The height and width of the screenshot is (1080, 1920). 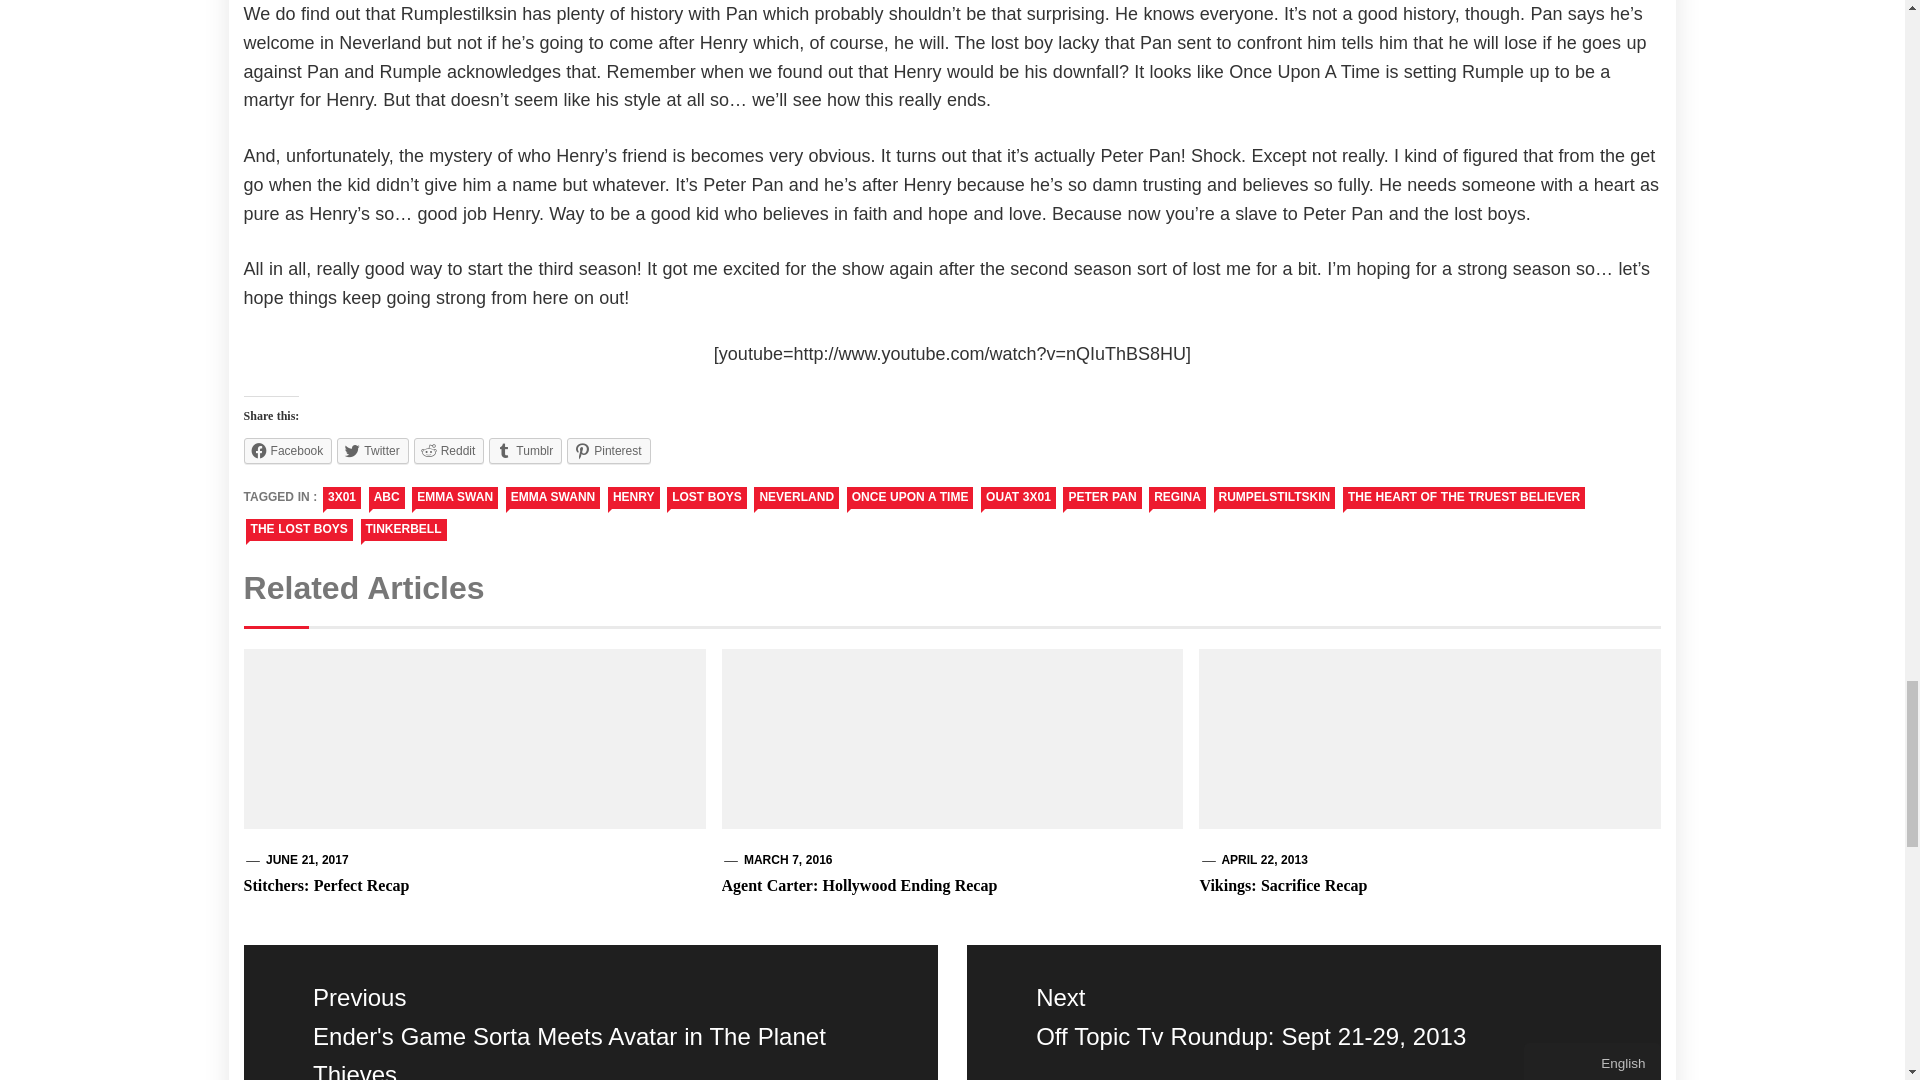 What do you see at coordinates (372, 451) in the screenshot?
I see `Click to share on Twitter` at bounding box center [372, 451].